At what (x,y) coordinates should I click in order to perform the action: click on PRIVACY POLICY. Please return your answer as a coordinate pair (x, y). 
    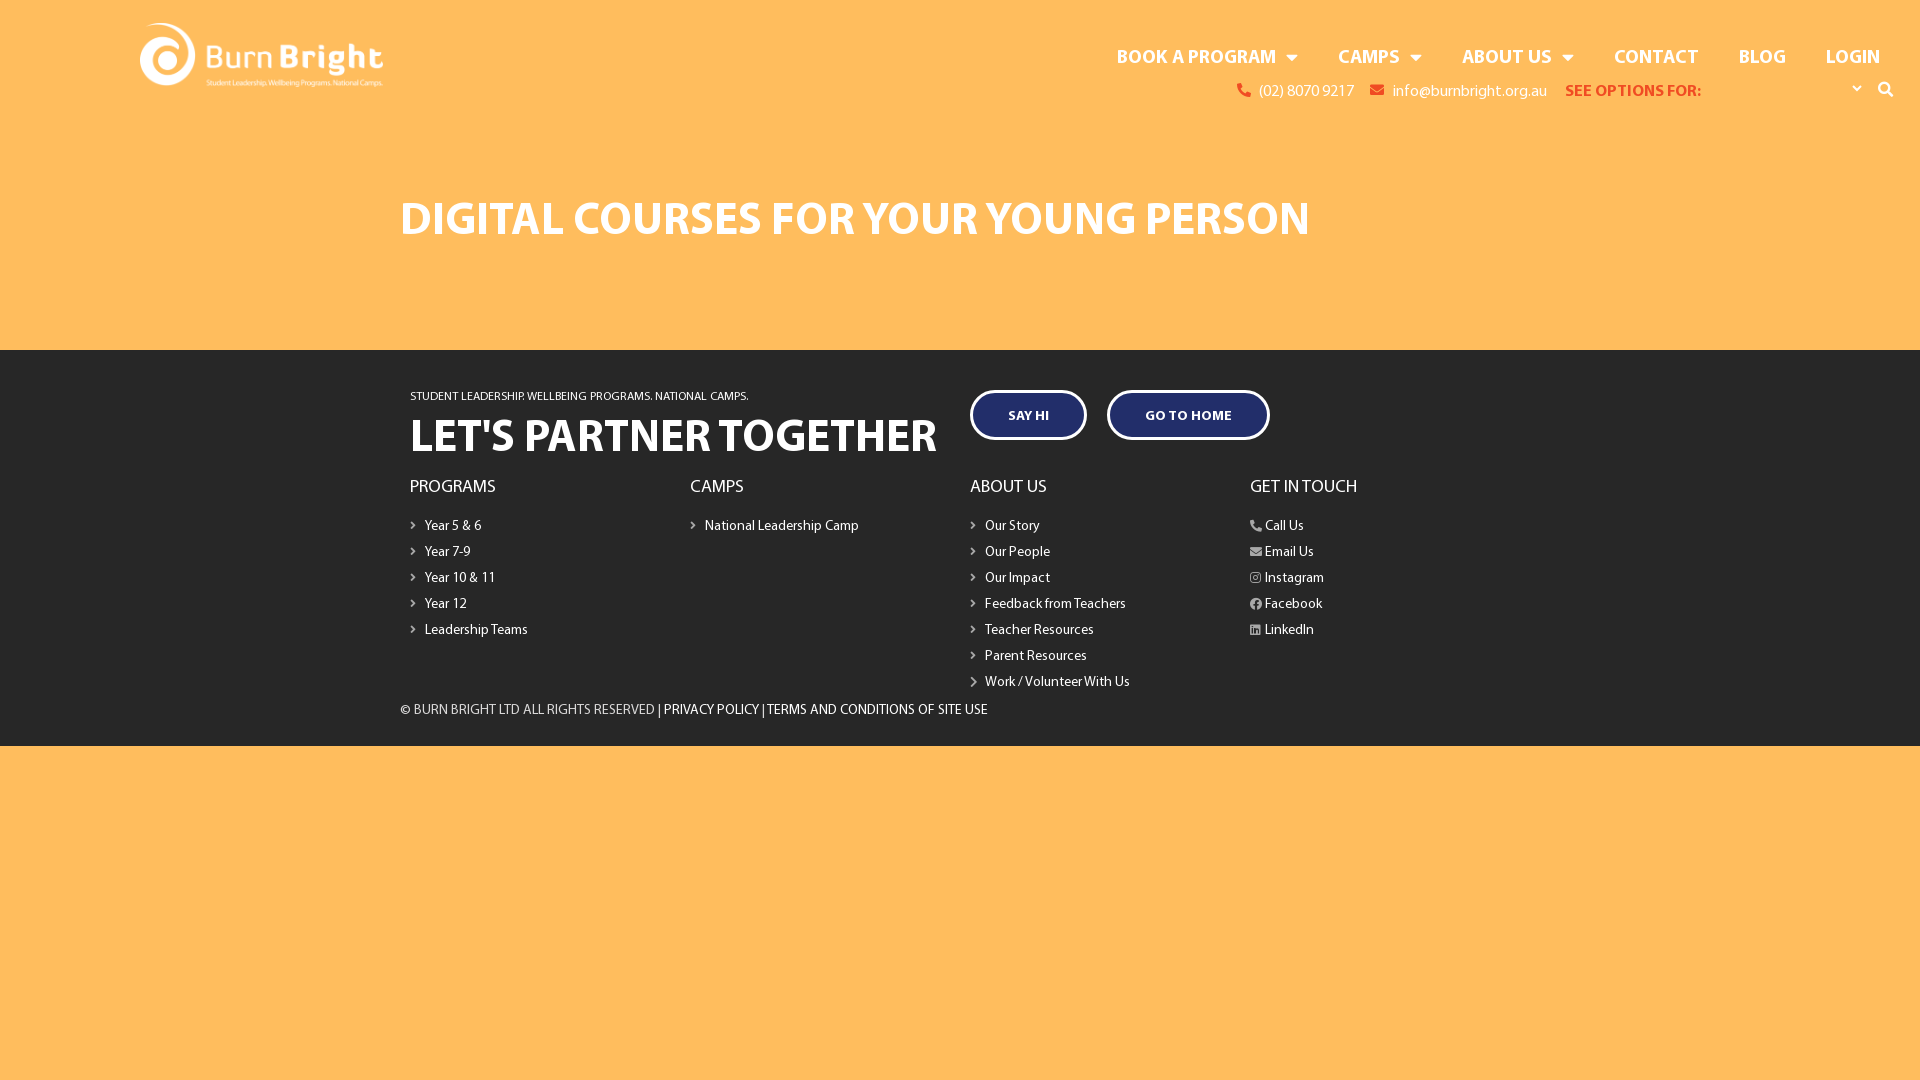
    Looking at the image, I should click on (712, 709).